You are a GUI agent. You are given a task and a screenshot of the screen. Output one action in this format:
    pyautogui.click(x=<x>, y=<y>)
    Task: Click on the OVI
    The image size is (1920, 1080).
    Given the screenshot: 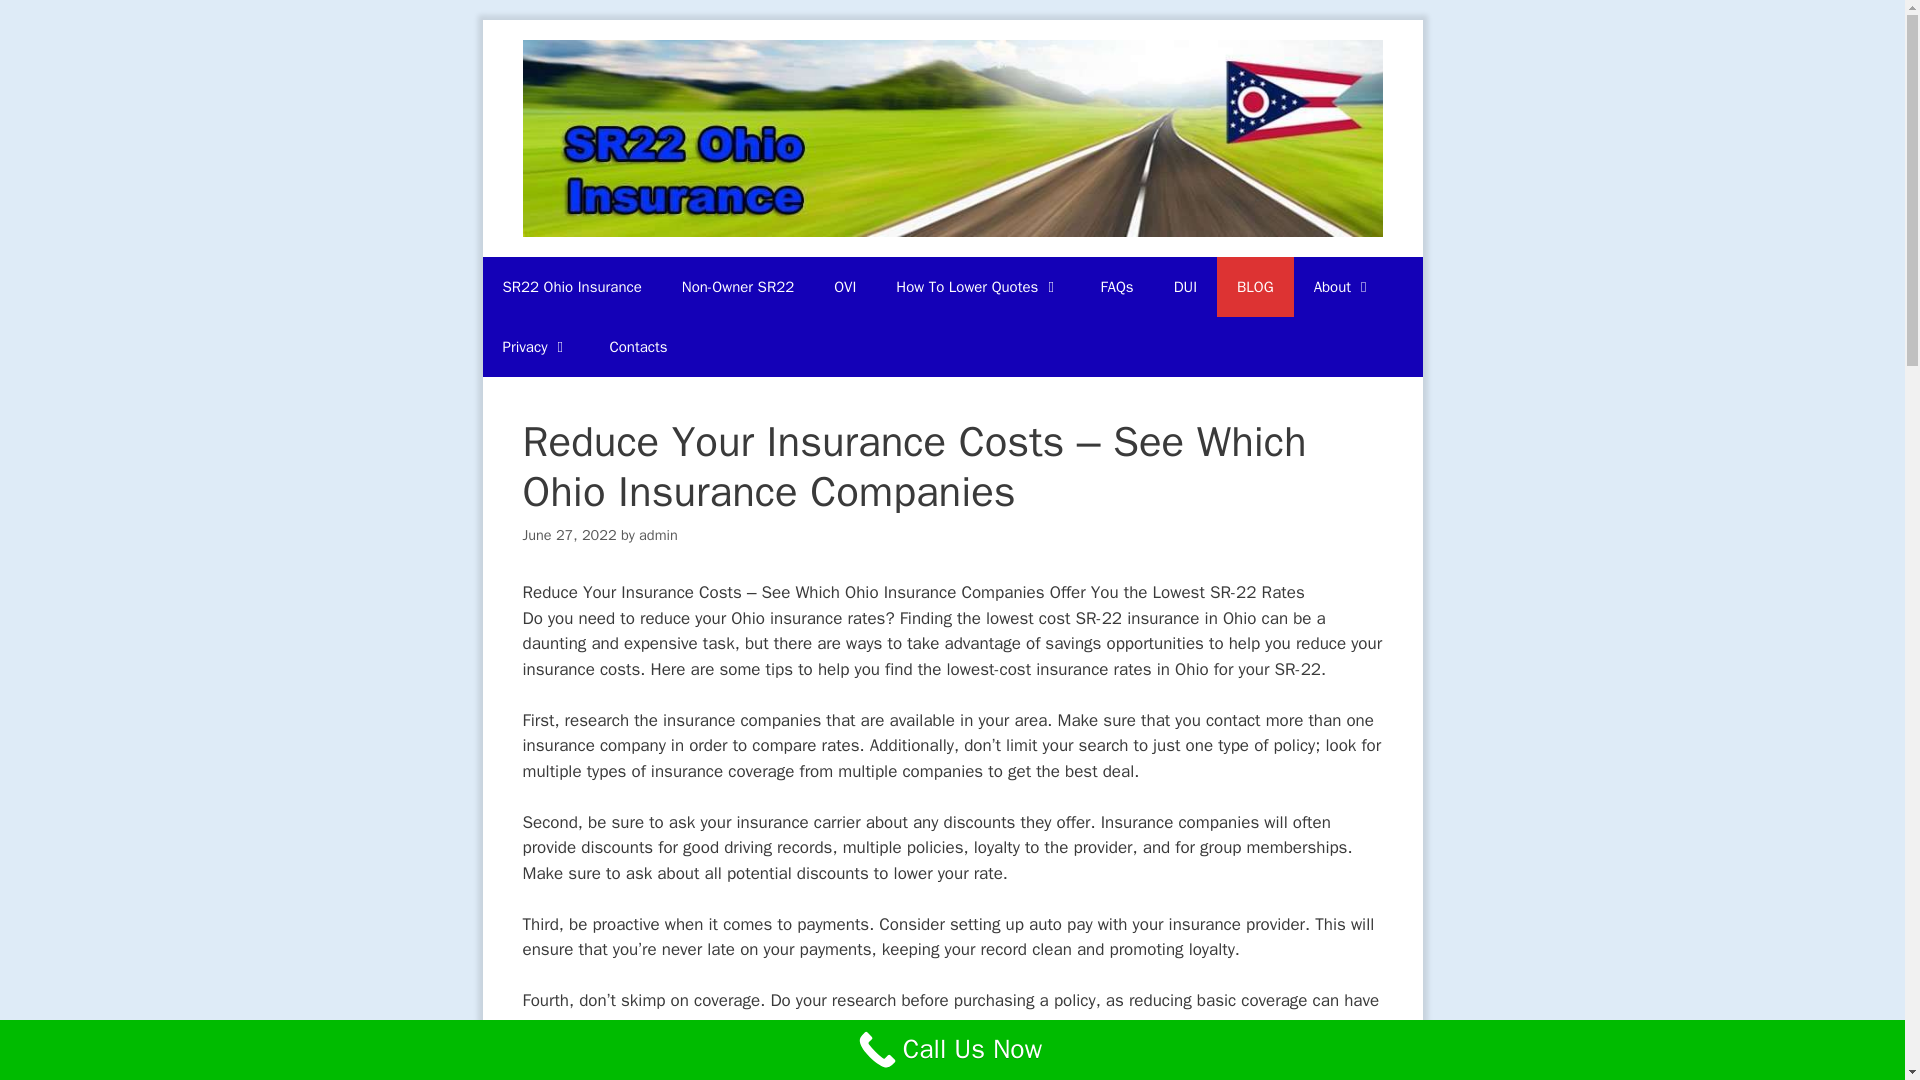 What is the action you would take?
    pyautogui.click(x=844, y=287)
    